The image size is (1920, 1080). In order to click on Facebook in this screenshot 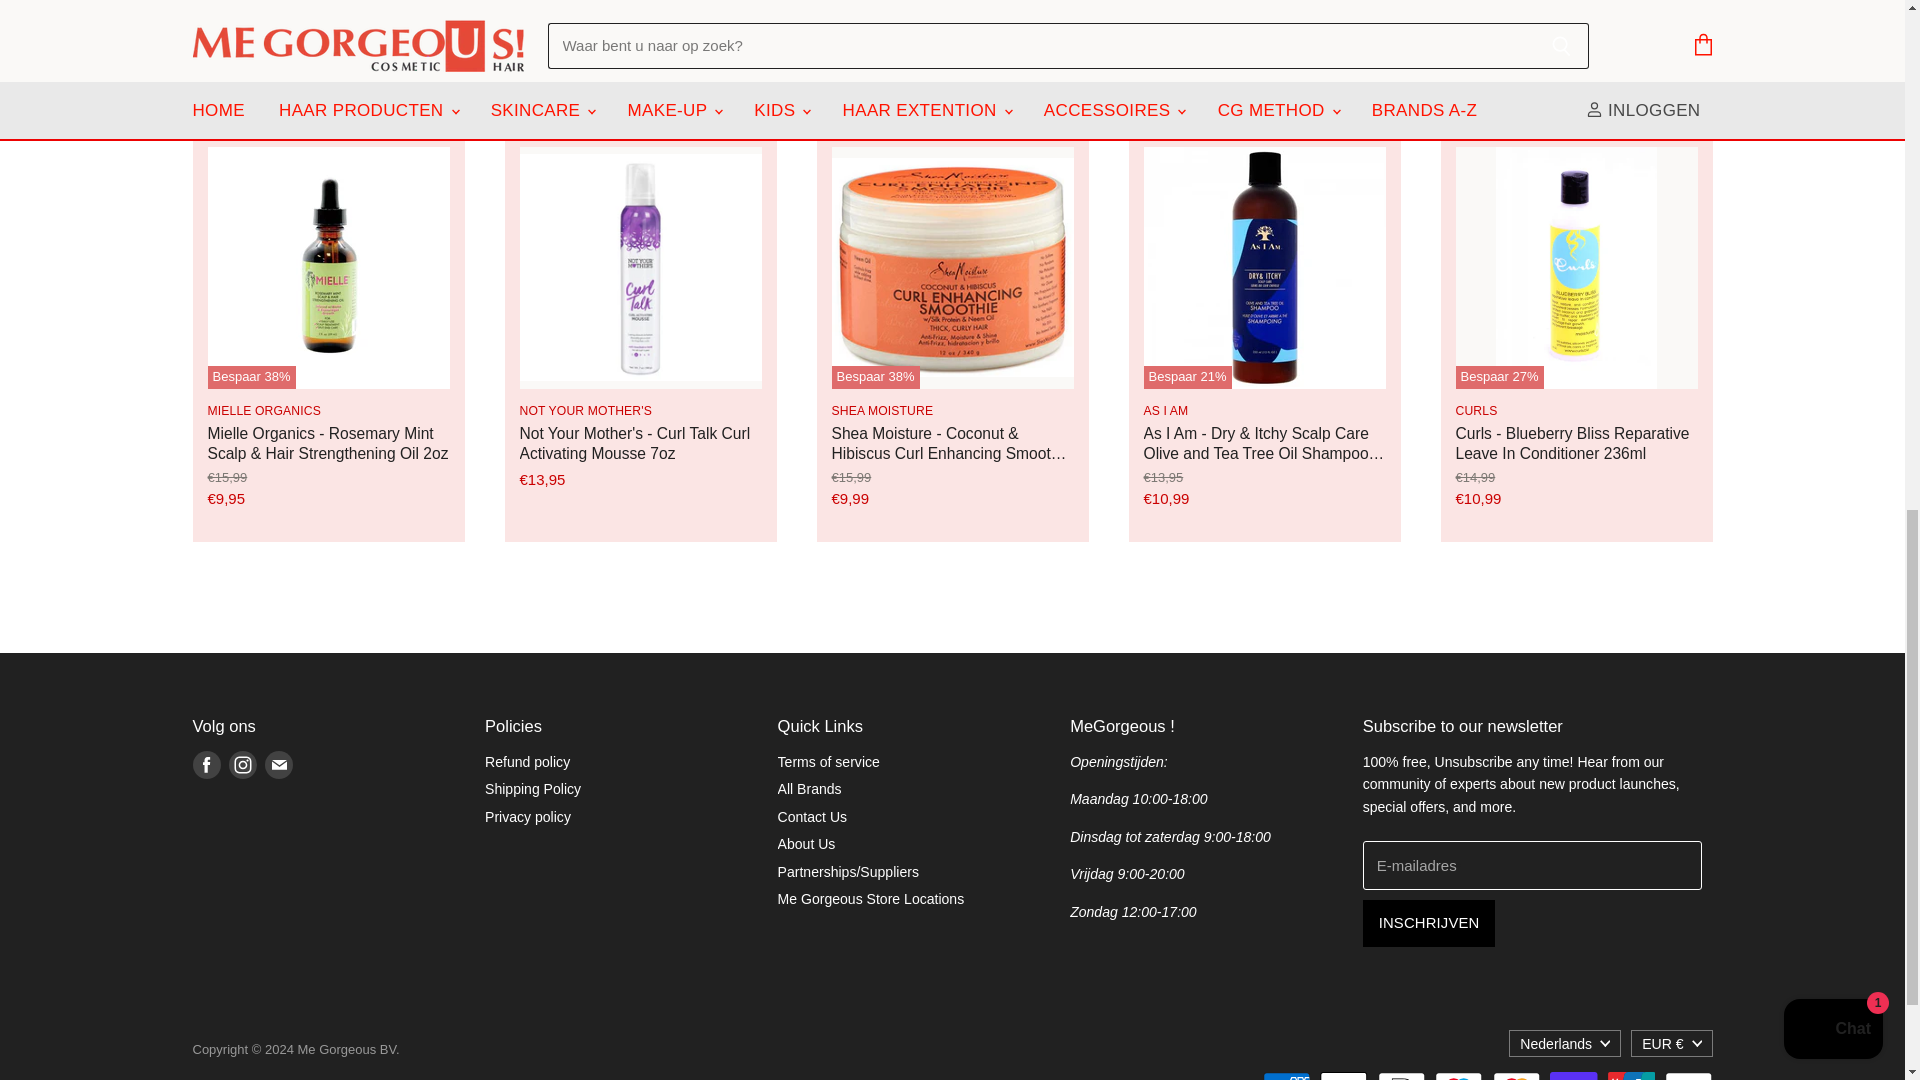, I will do `click(206, 765)`.